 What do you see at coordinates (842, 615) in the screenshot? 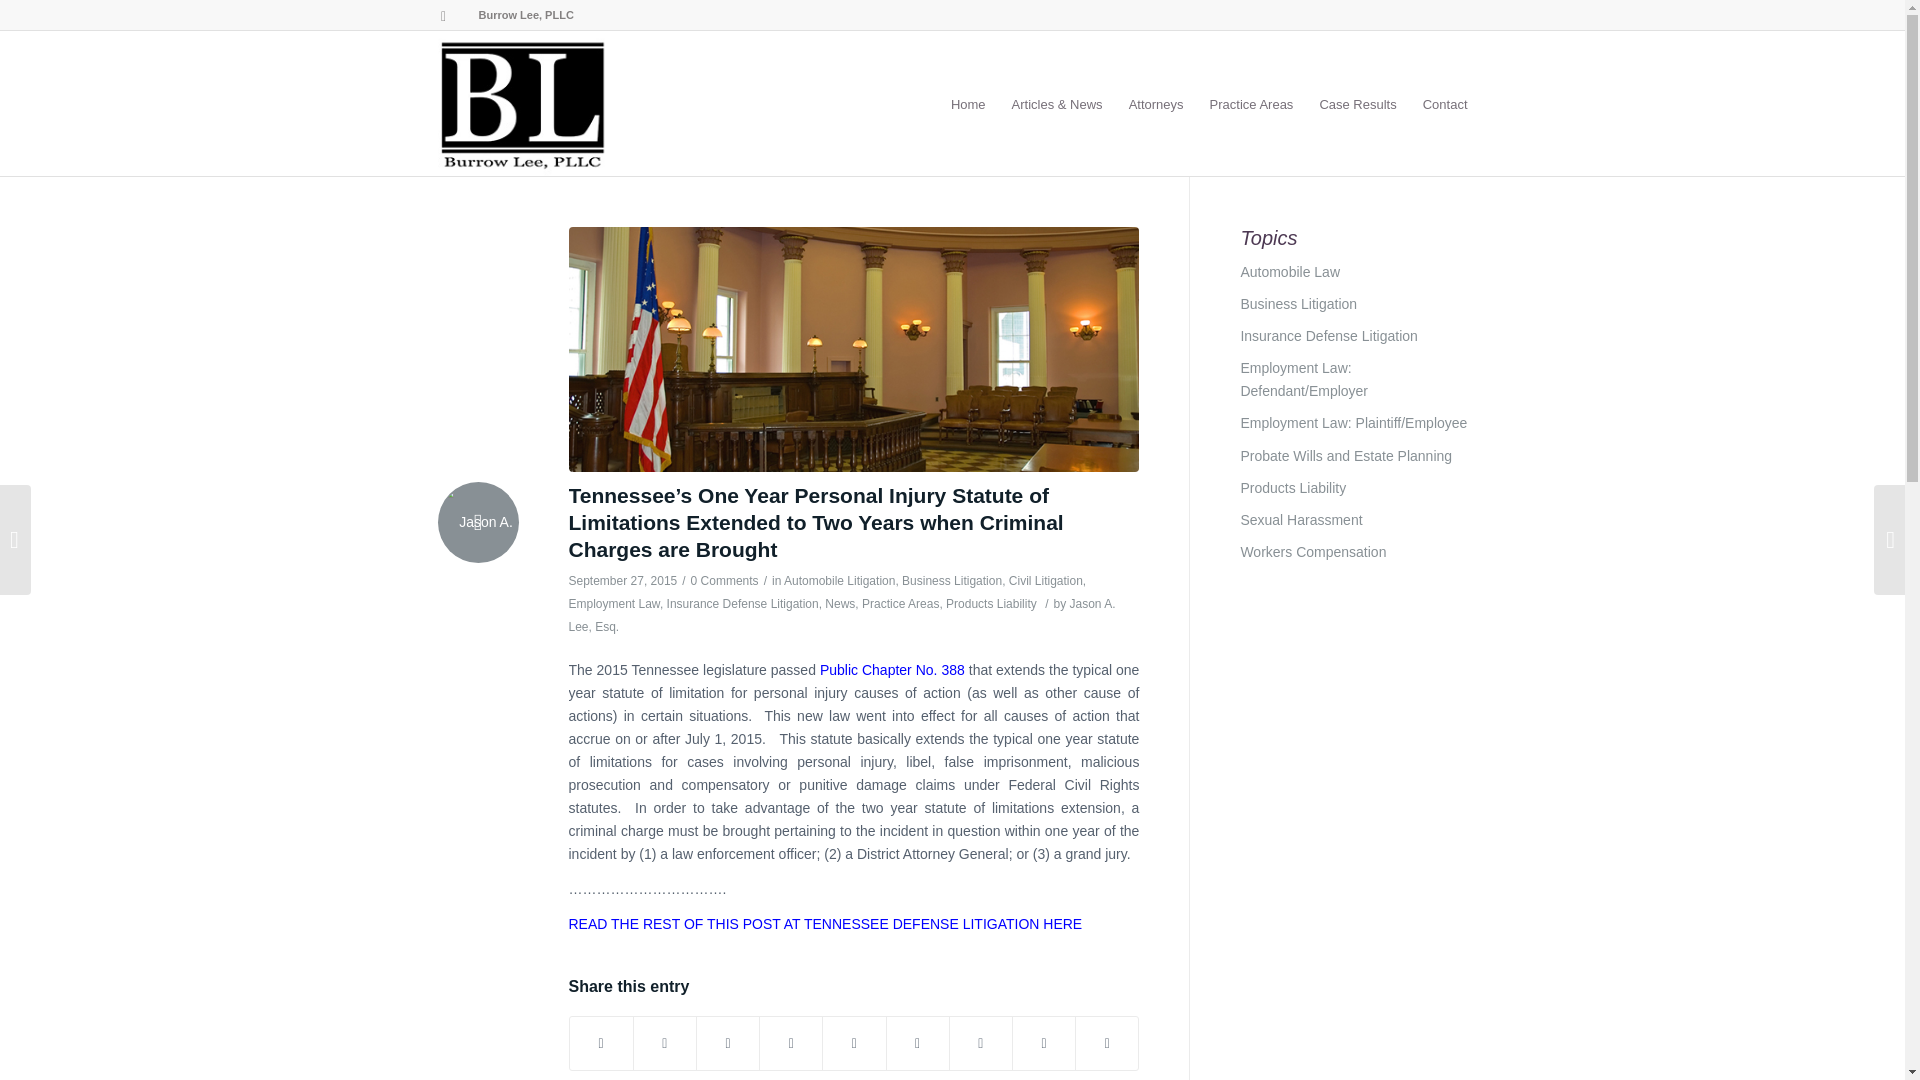
I see `Posts by Jason A. Lee, Esq.` at bounding box center [842, 615].